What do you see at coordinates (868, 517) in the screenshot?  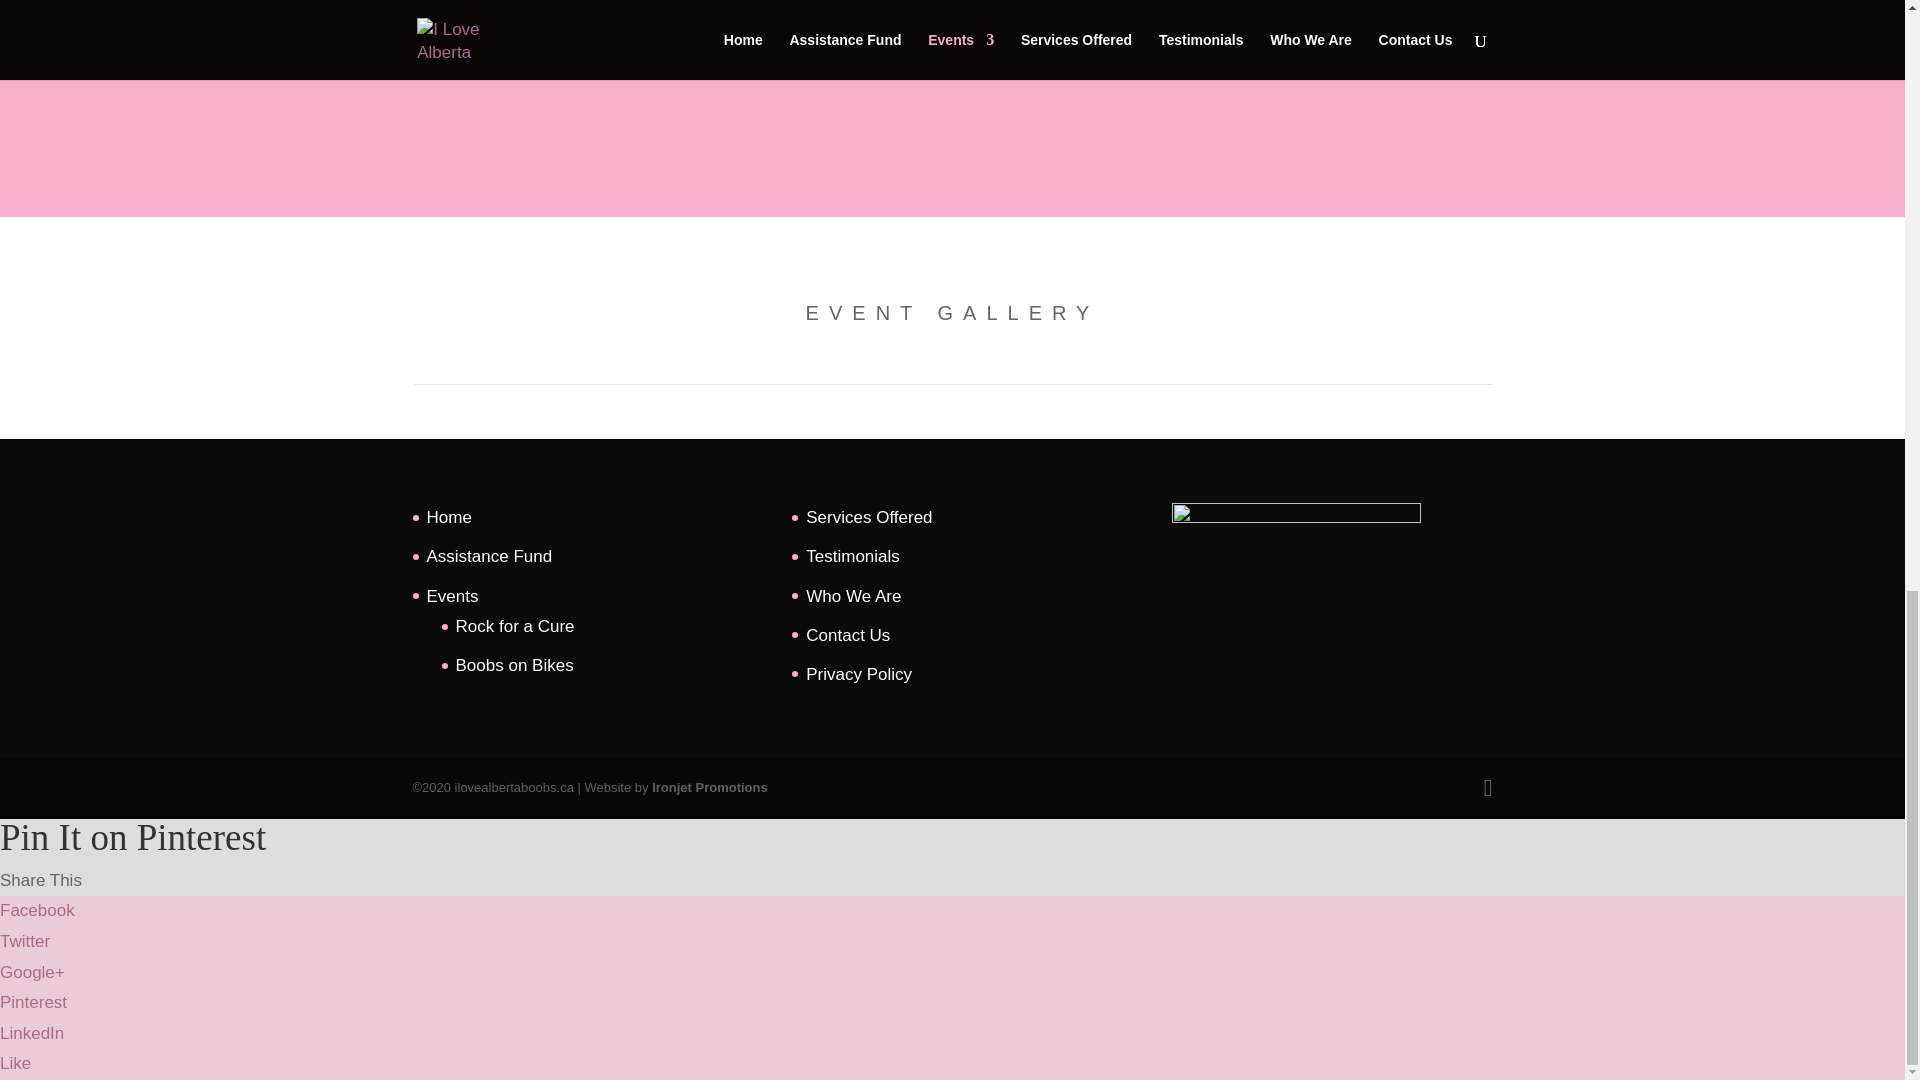 I see `Services Offered` at bounding box center [868, 517].